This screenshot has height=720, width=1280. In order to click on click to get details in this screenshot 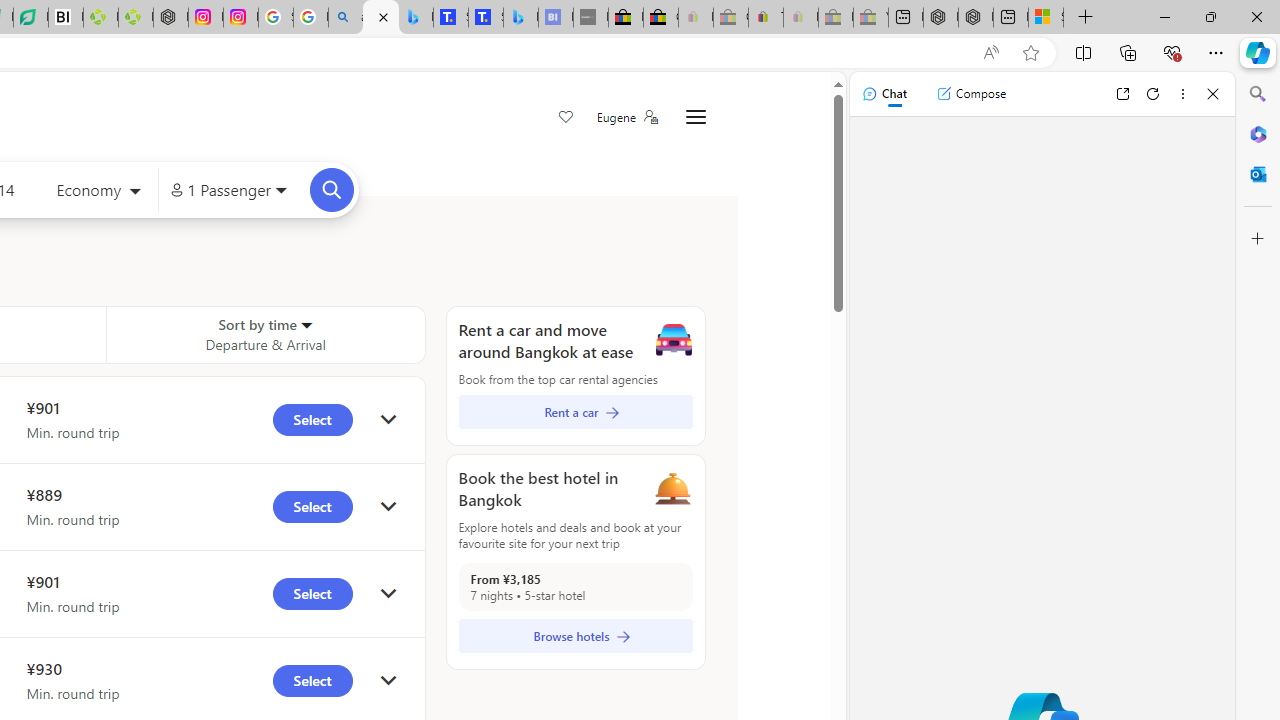, I will do `click(388, 680)`.